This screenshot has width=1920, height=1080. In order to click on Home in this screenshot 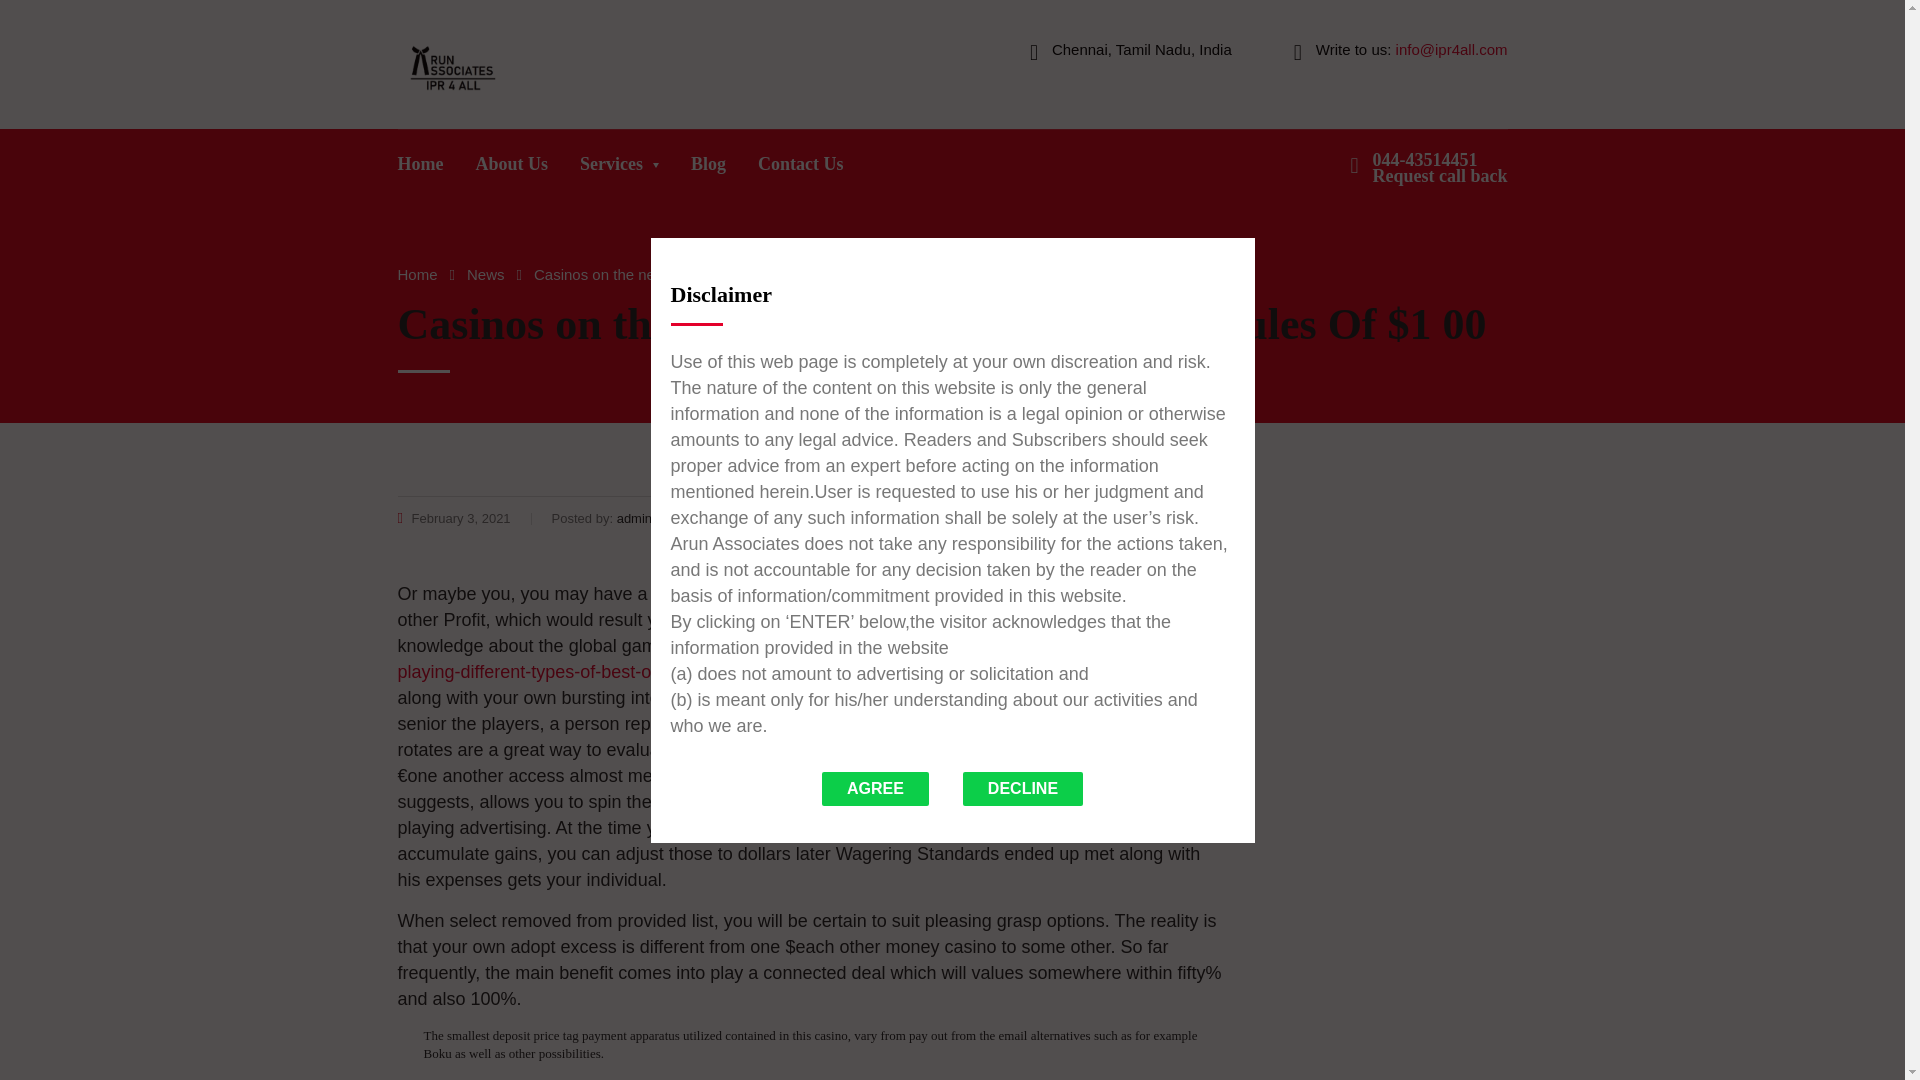, I will do `click(417, 274)`.